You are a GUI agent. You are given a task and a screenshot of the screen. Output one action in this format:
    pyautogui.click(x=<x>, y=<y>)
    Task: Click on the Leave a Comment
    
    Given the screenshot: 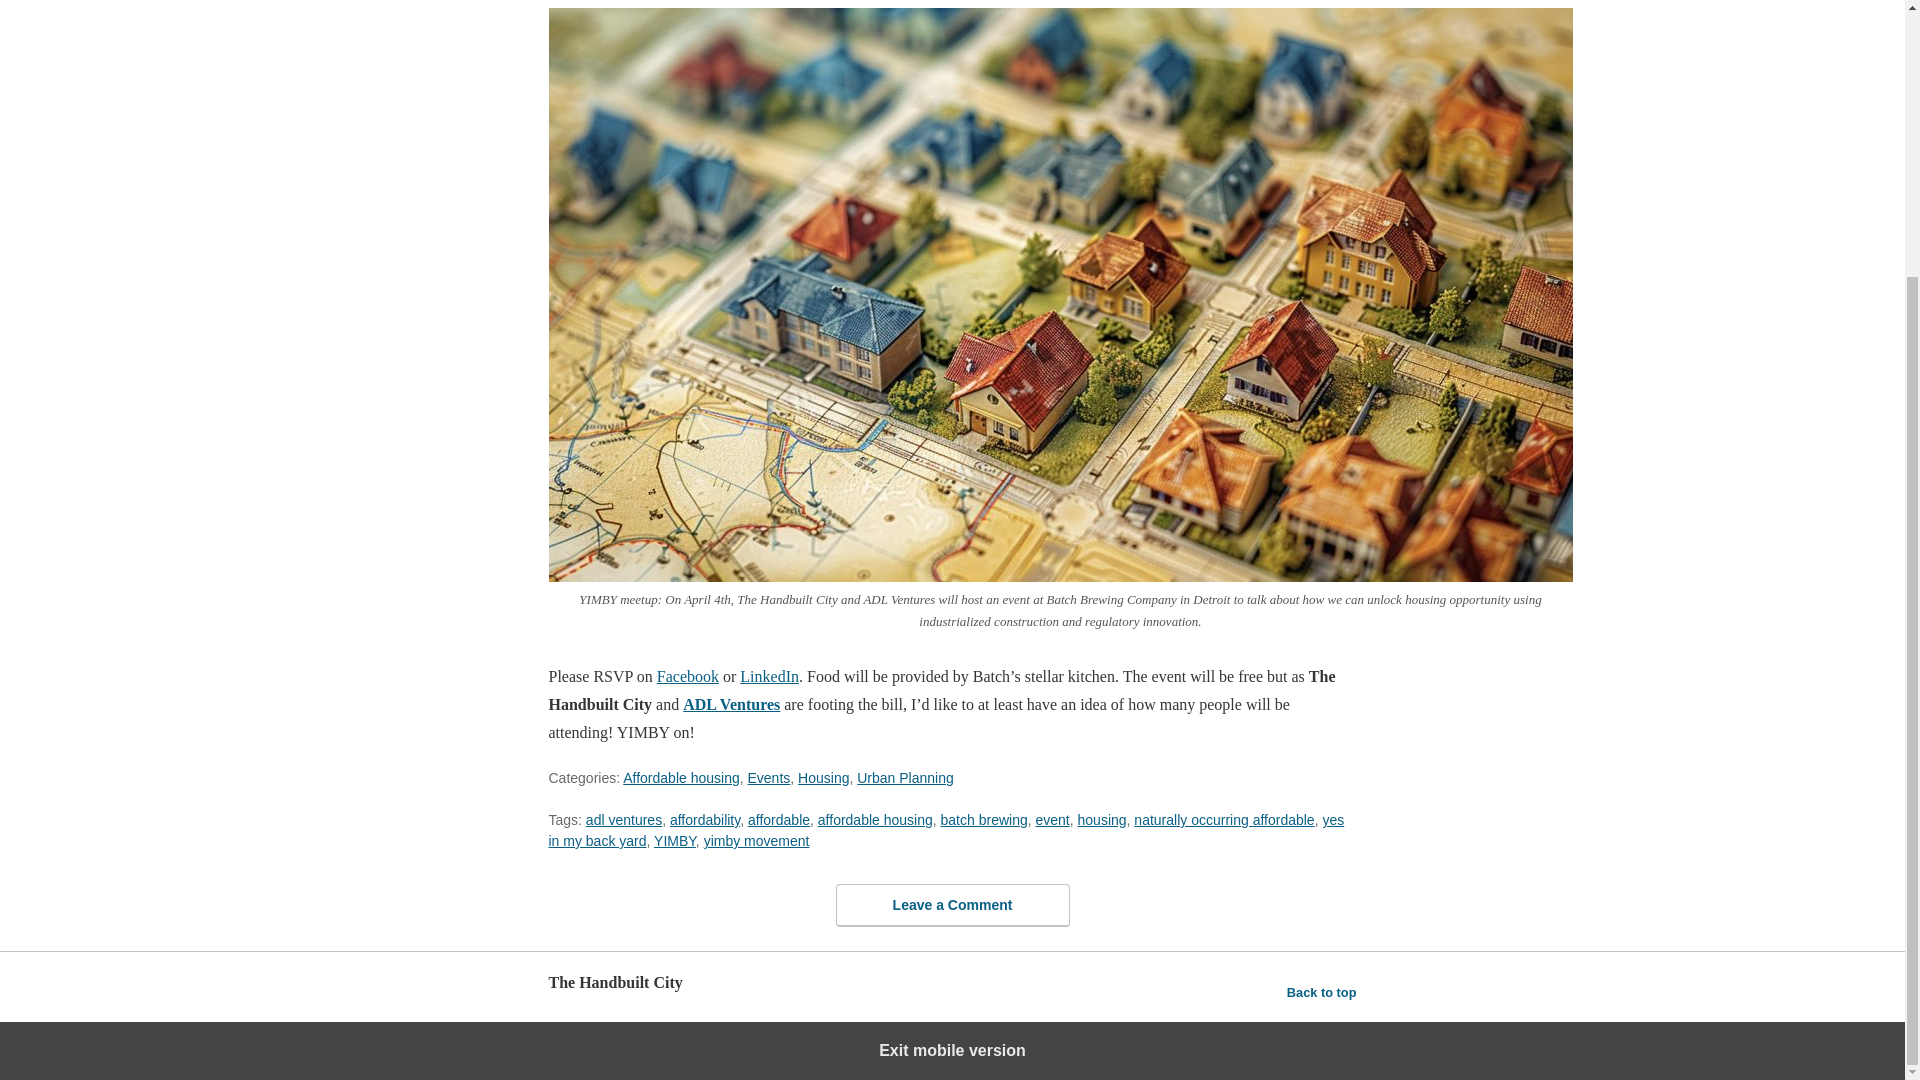 What is the action you would take?
    pyautogui.click(x=952, y=905)
    